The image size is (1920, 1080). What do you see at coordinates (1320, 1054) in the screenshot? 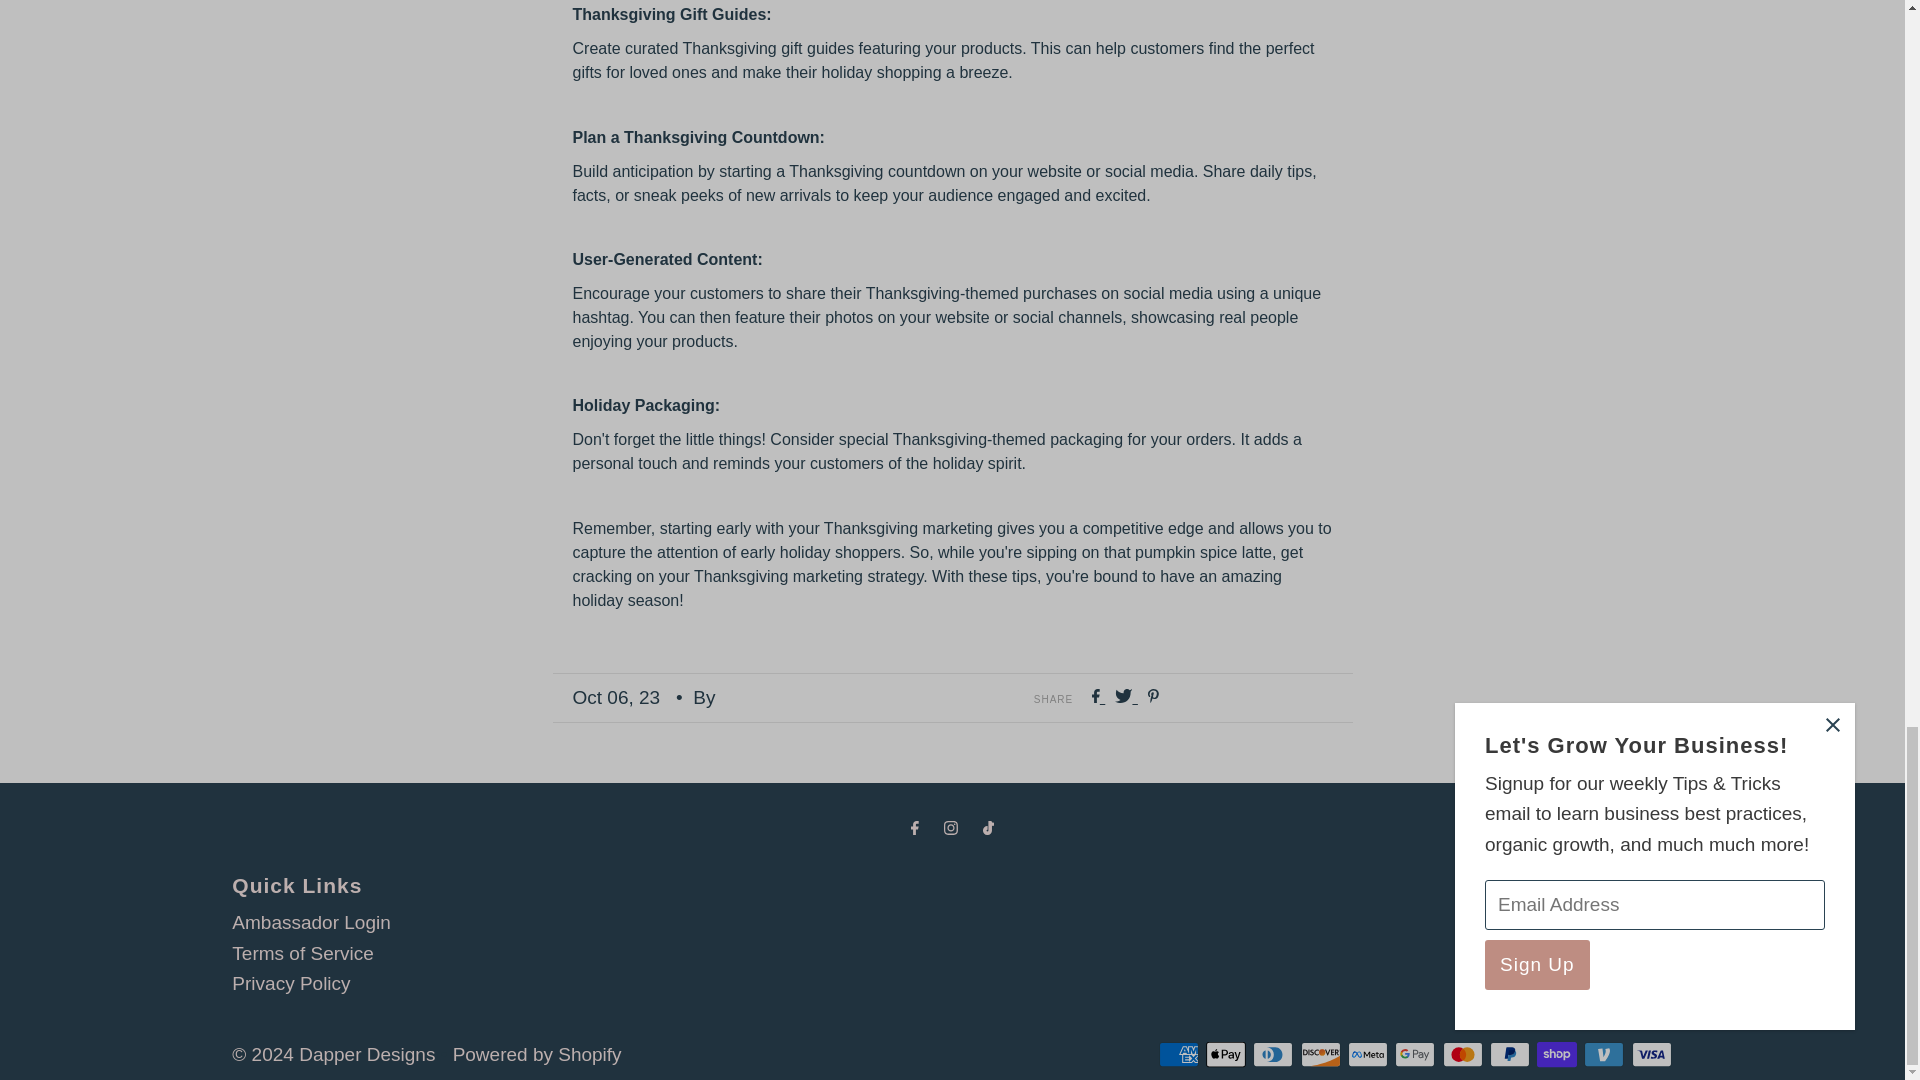
I see `Discover` at bounding box center [1320, 1054].